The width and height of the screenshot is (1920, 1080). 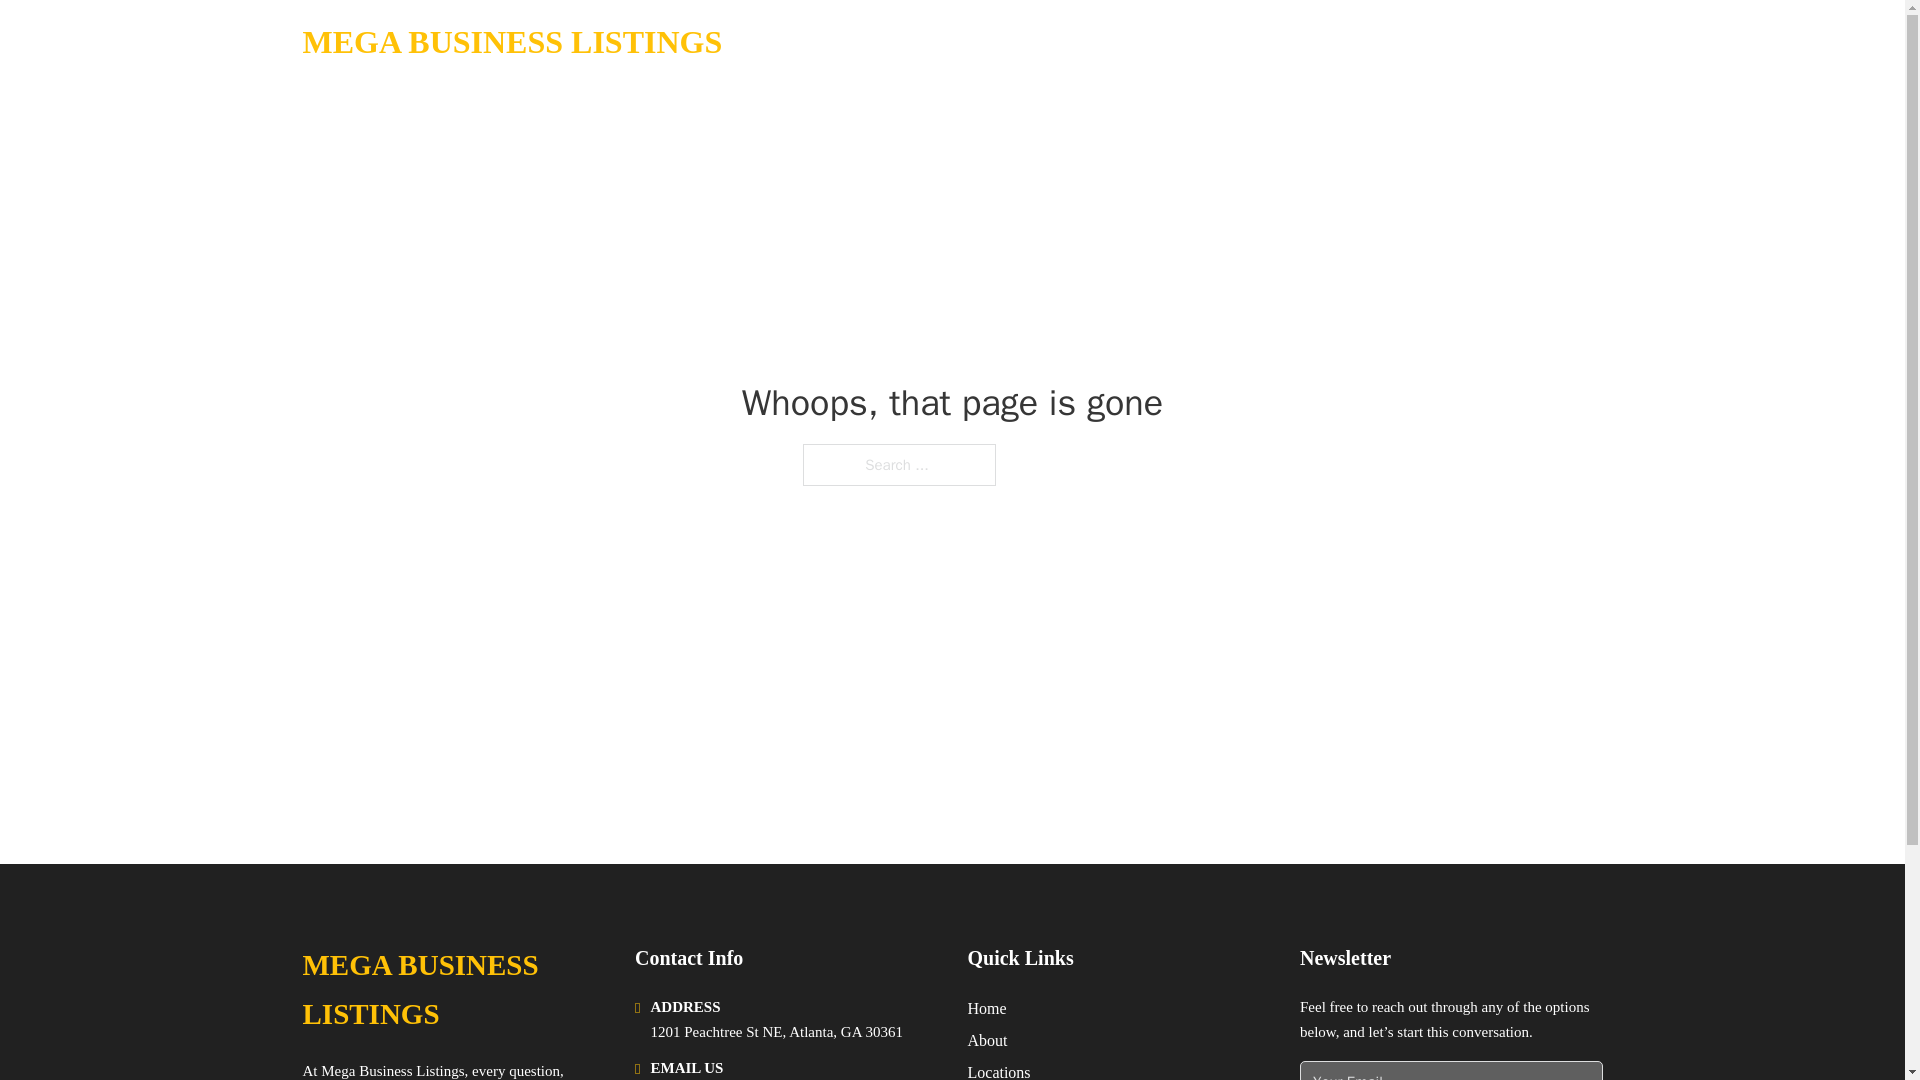 I want to click on About, so click(x=988, y=1040).